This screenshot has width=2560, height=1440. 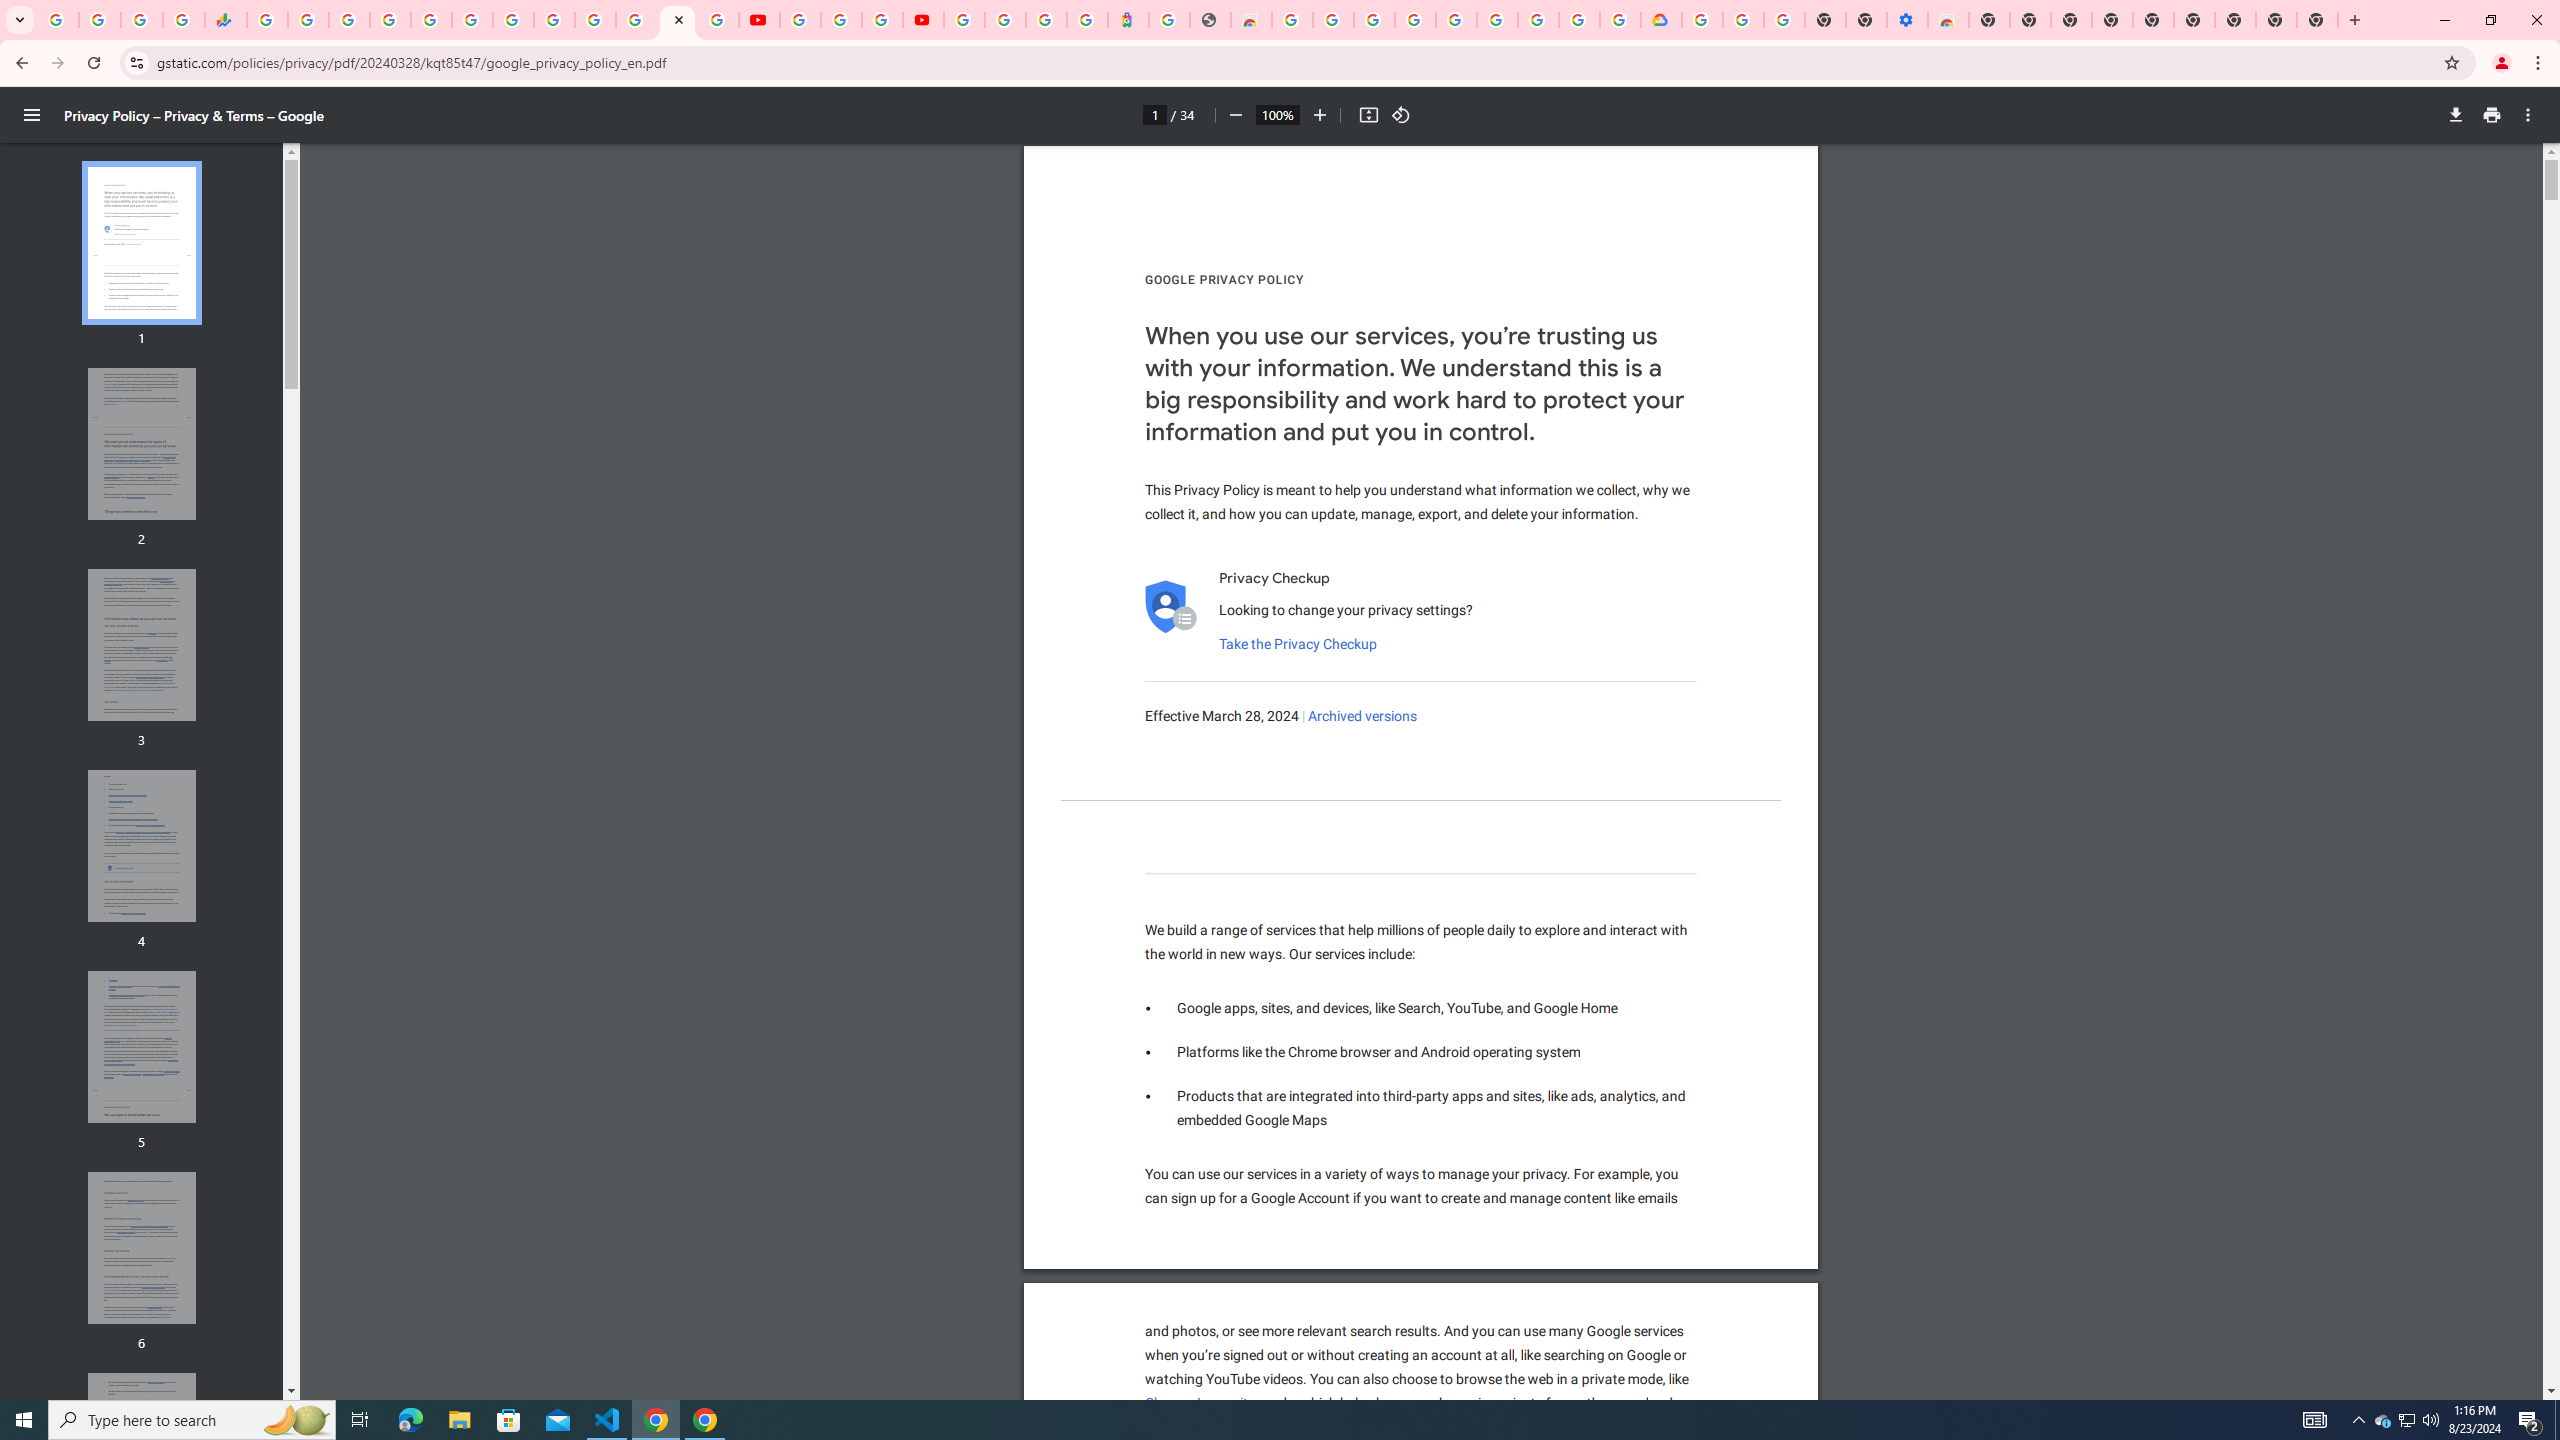 What do you see at coordinates (1154, 114) in the screenshot?
I see `Page number` at bounding box center [1154, 114].